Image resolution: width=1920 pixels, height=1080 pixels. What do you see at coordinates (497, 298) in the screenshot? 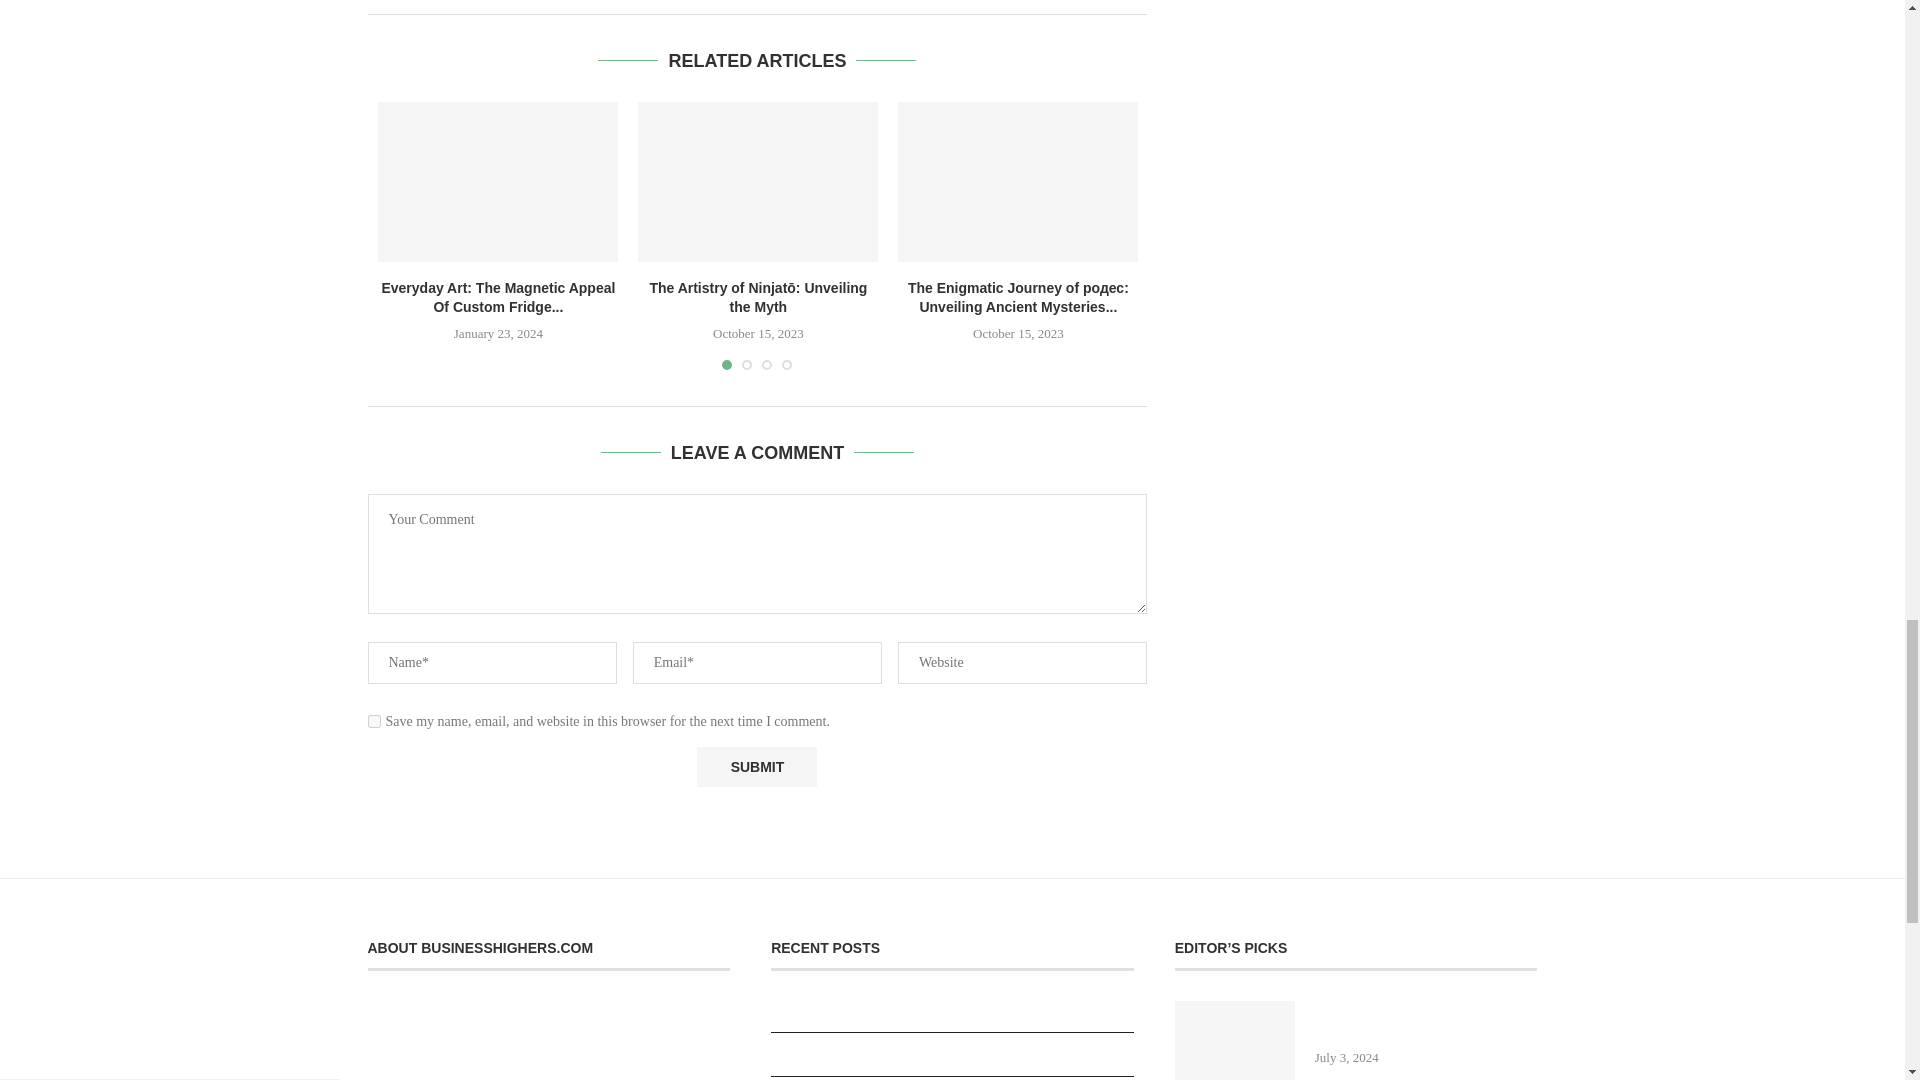
I see `Everyday Art: The Magnetic Appeal Of Custom Fridge...` at bounding box center [497, 298].